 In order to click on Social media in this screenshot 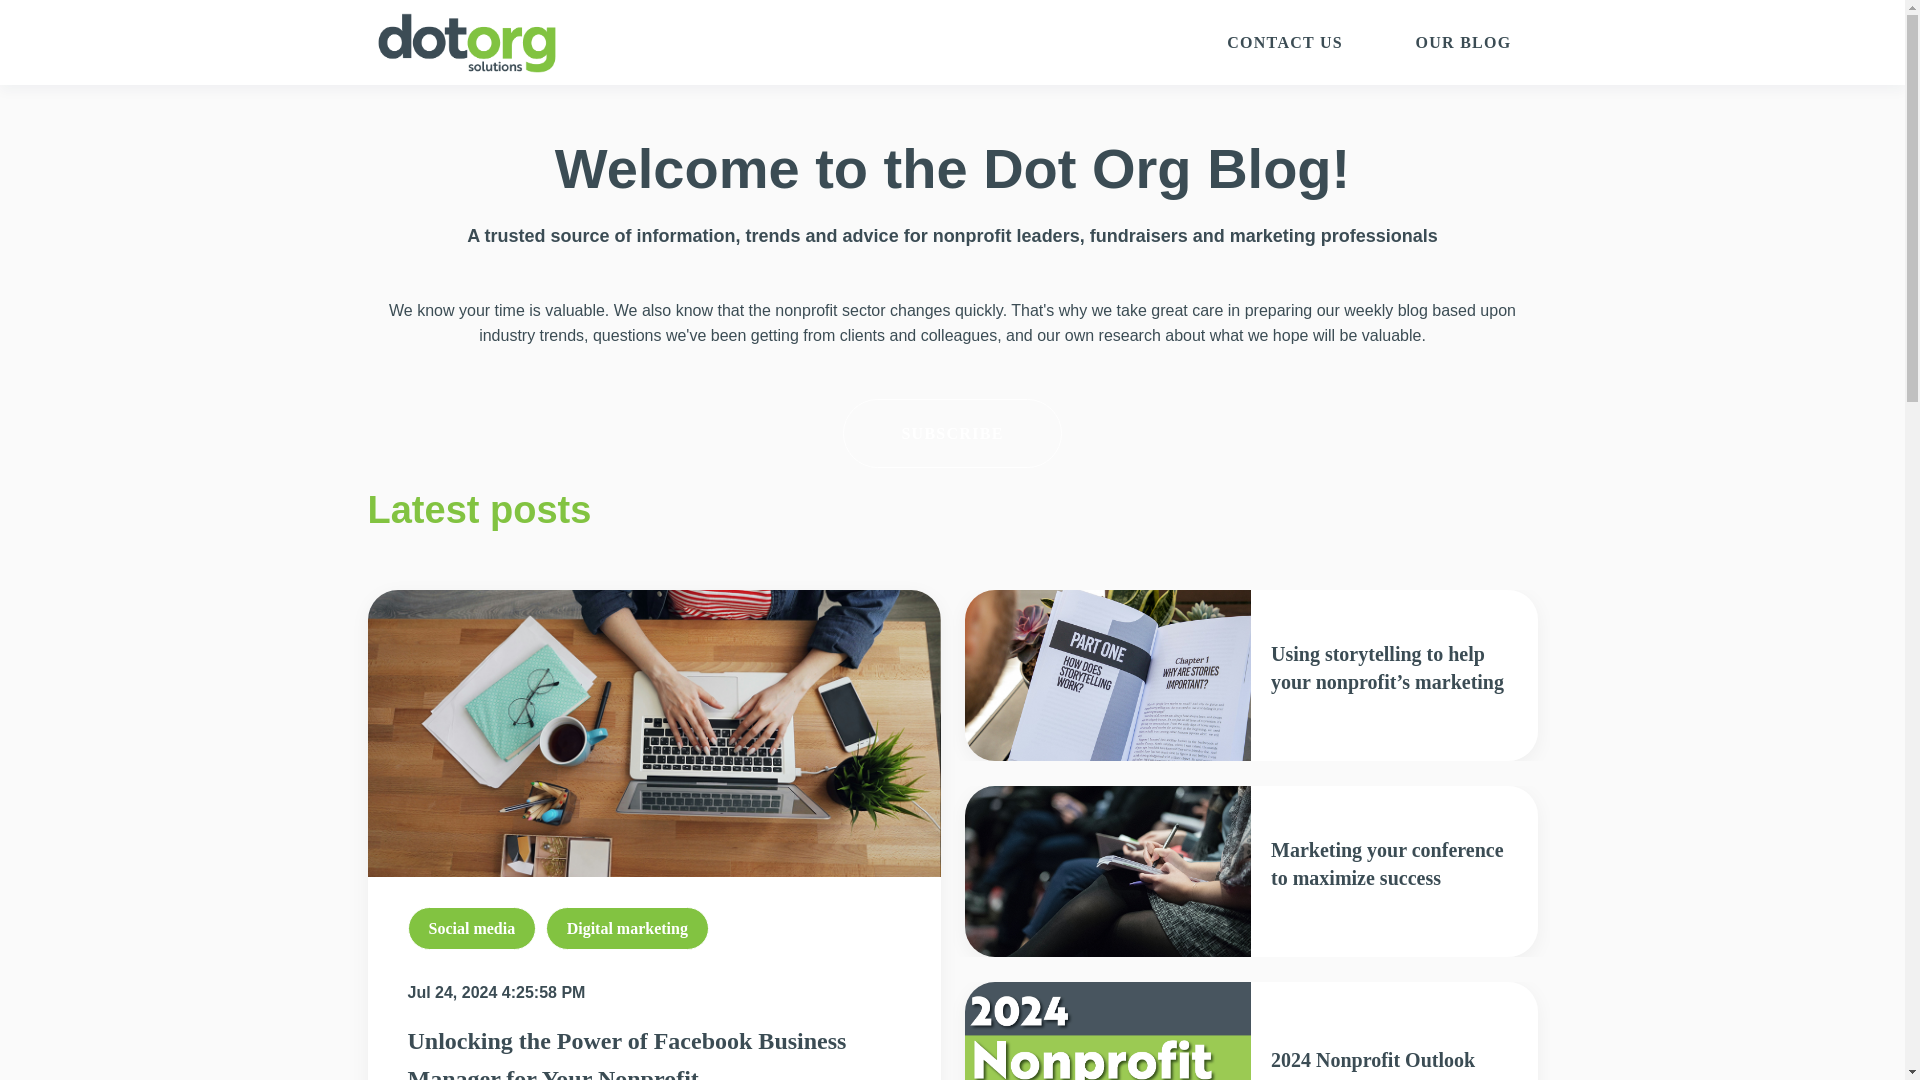, I will do `click(472, 929)`.